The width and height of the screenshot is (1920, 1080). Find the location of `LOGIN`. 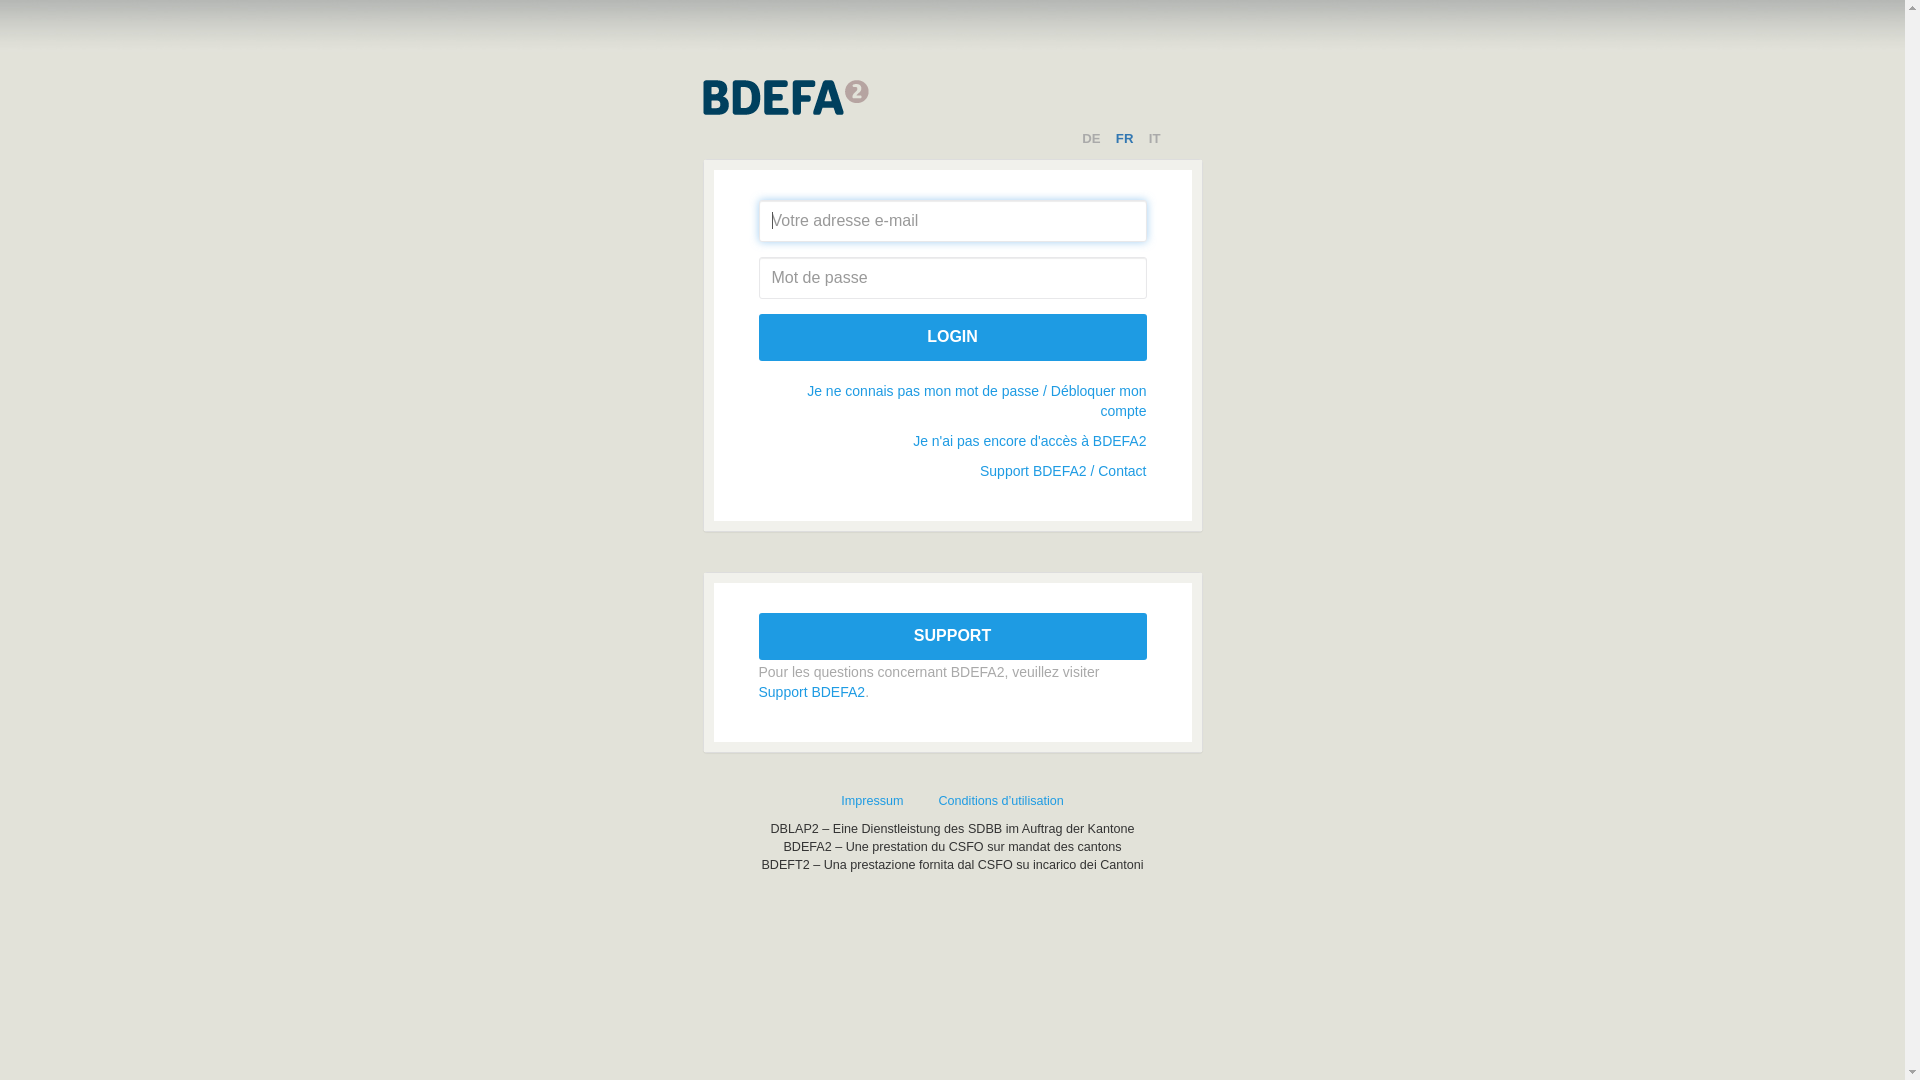

LOGIN is located at coordinates (952, 338).